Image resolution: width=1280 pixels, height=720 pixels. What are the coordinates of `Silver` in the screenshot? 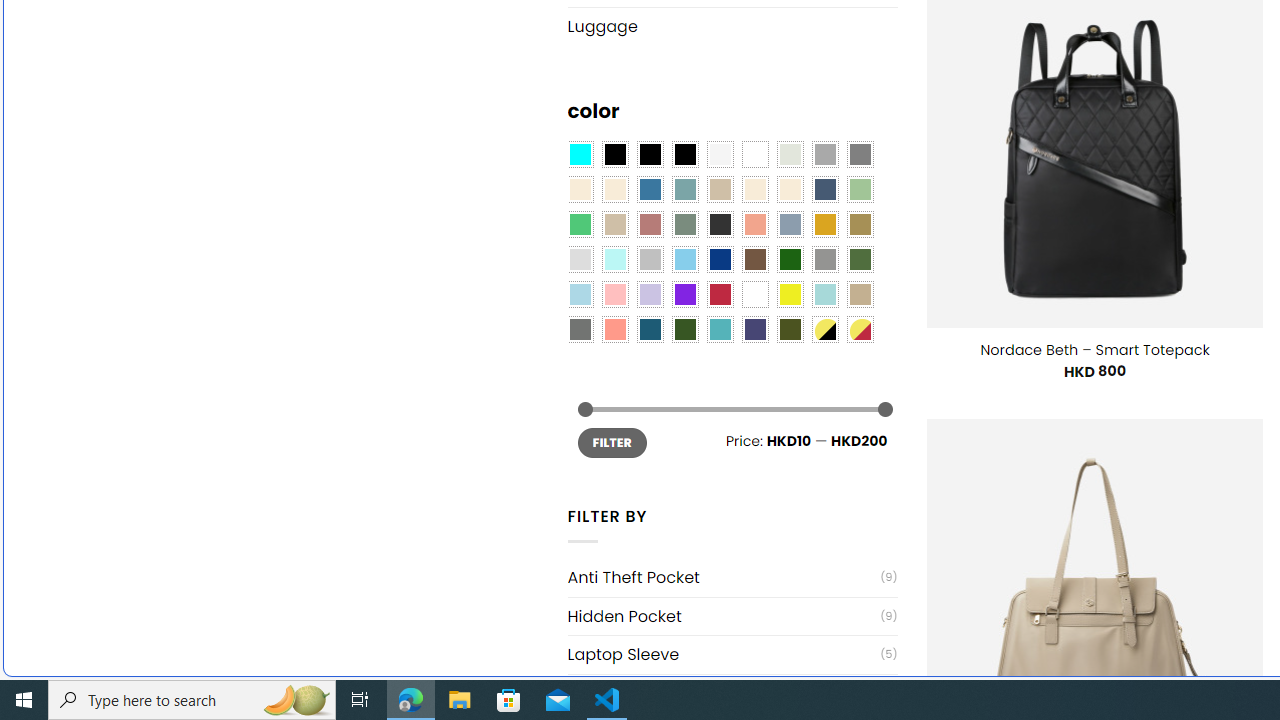 It's located at (650, 259).